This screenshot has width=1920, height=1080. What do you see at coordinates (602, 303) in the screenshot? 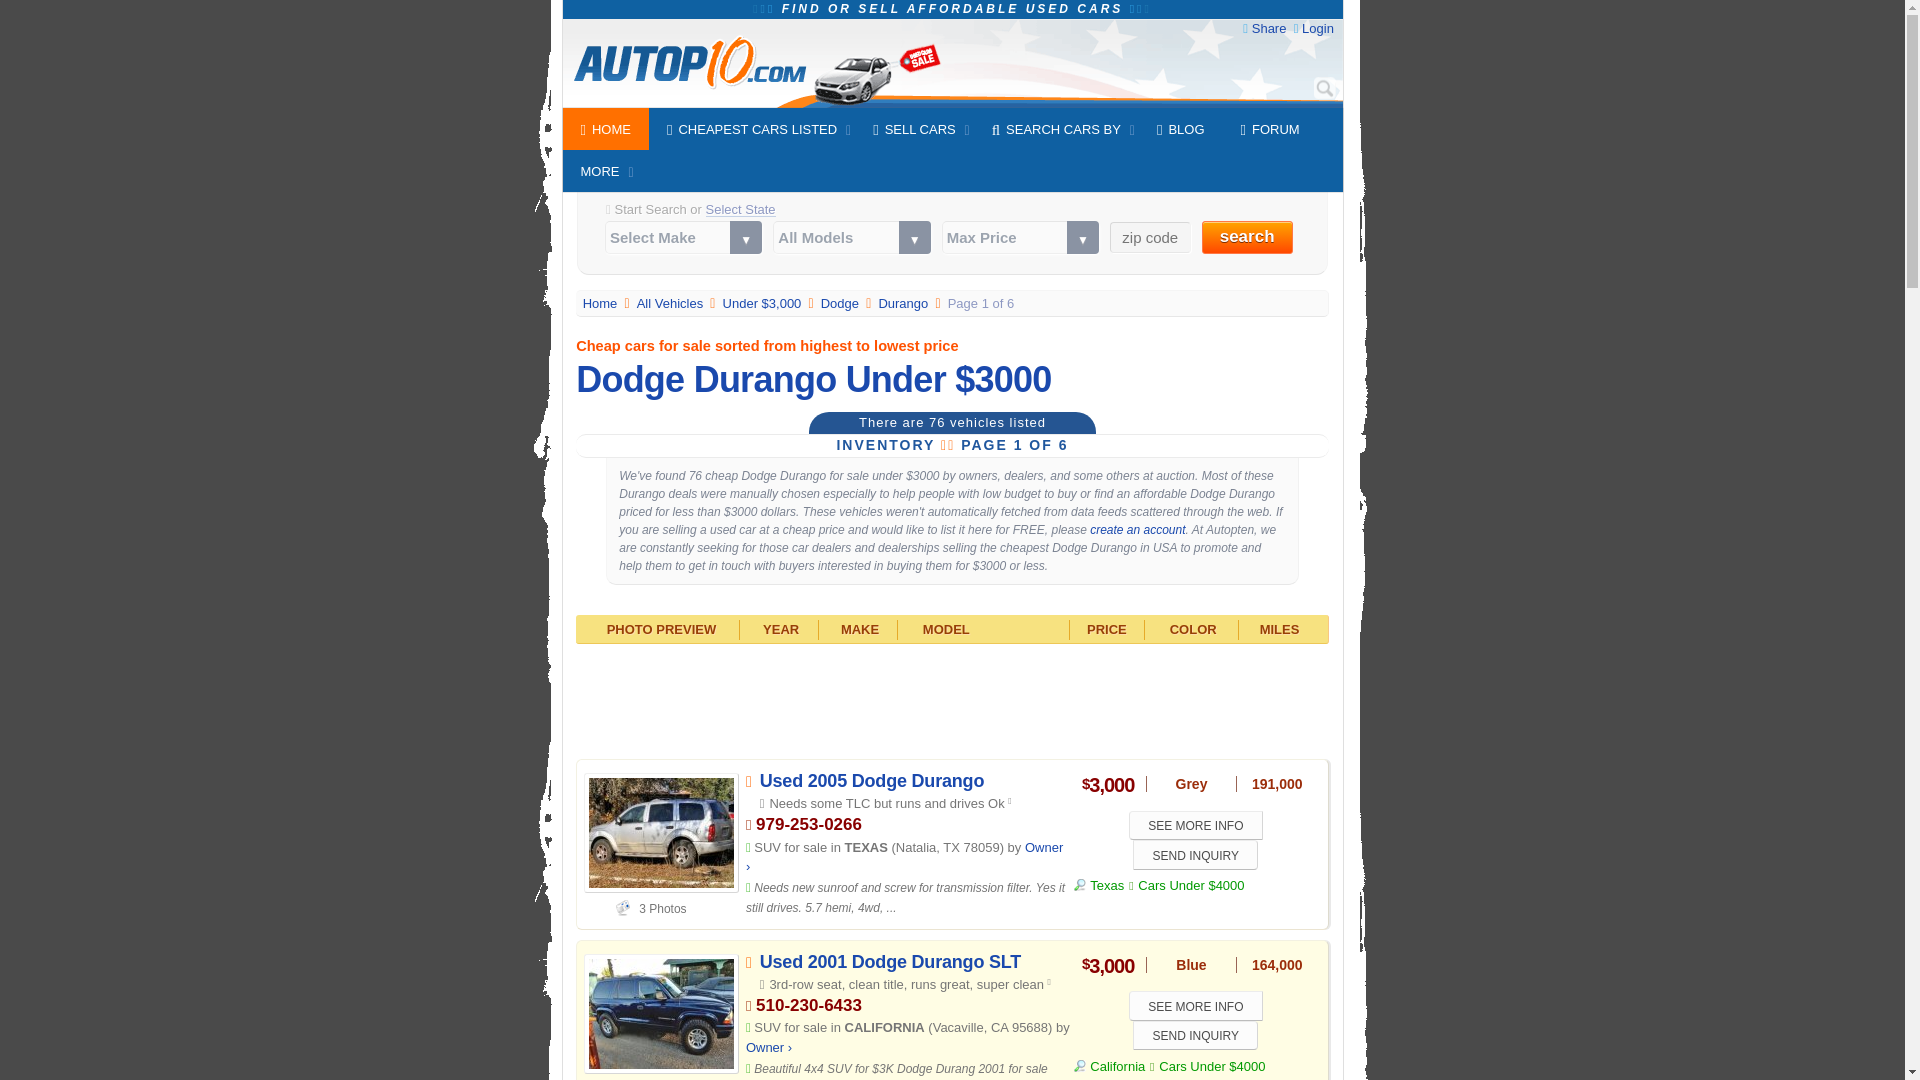
I see `Home` at bounding box center [602, 303].